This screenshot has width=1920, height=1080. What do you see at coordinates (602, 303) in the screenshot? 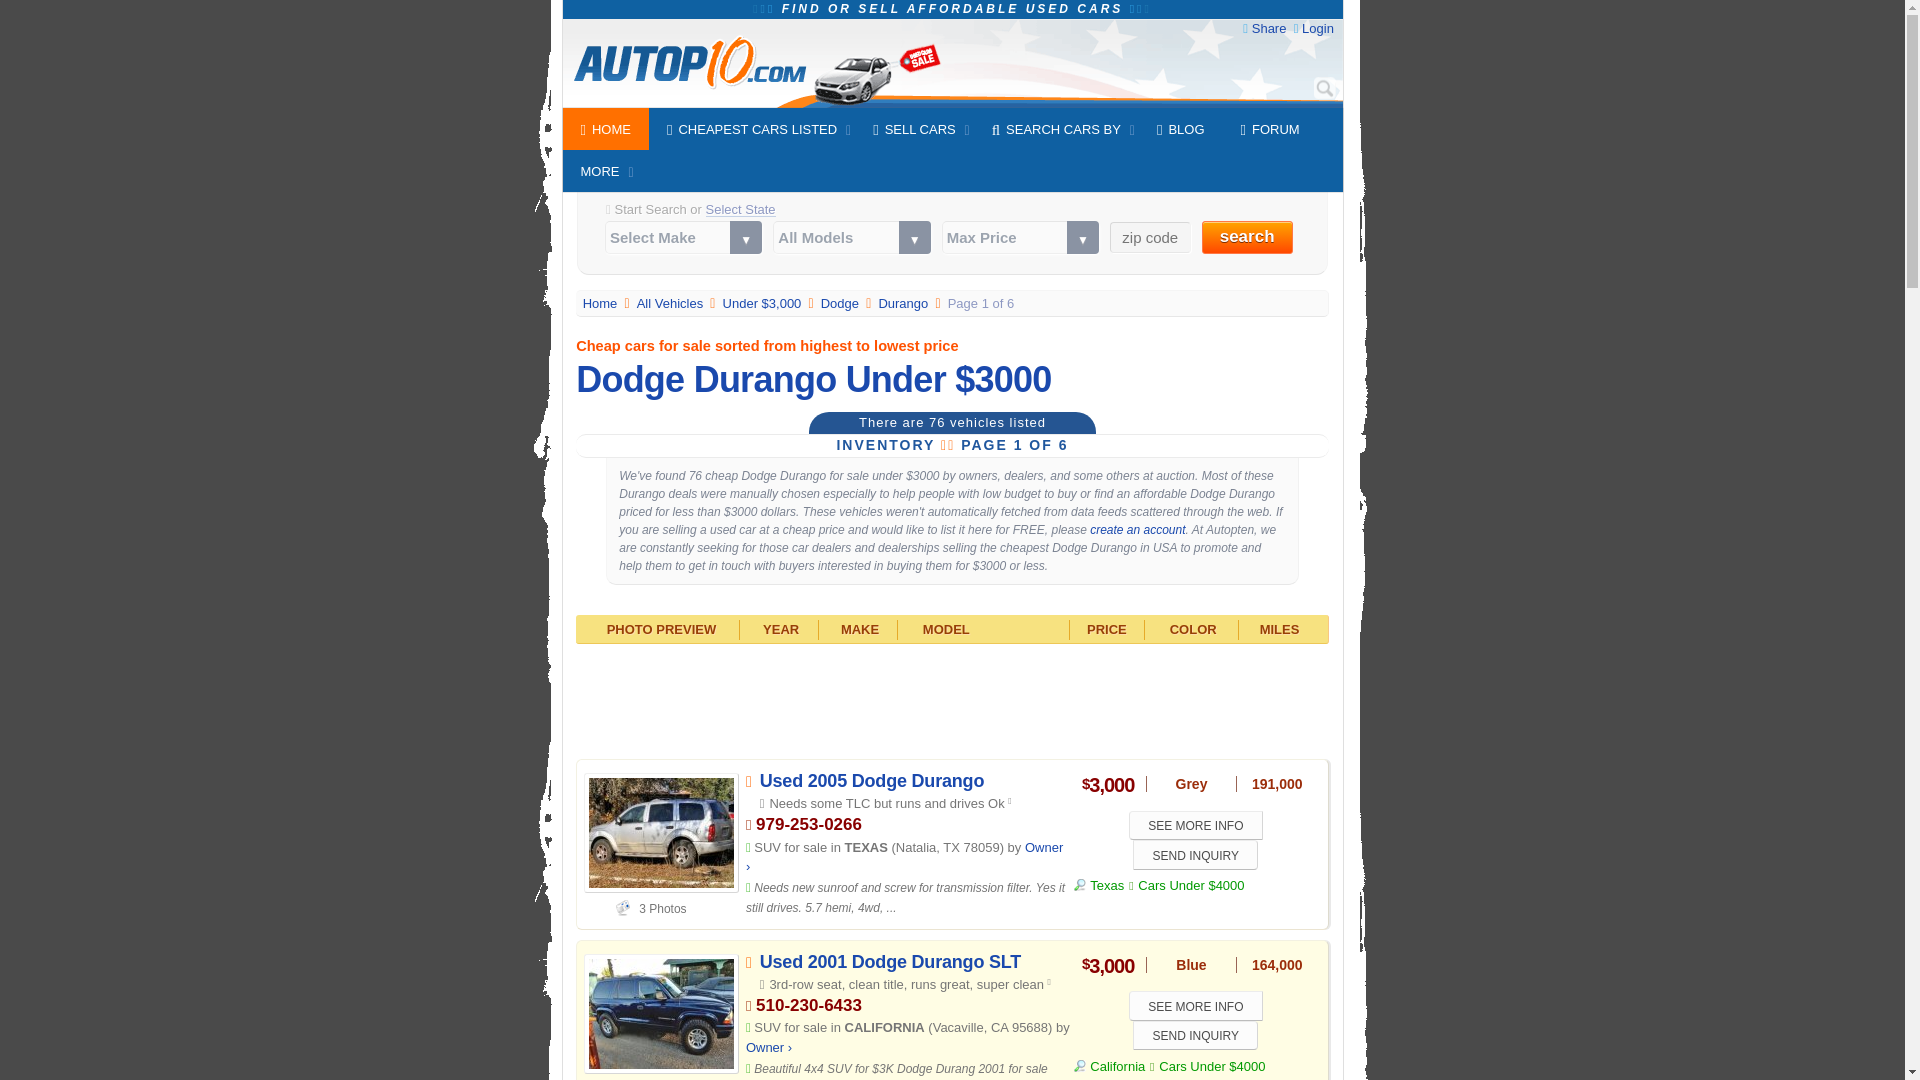
I see `Home` at bounding box center [602, 303].